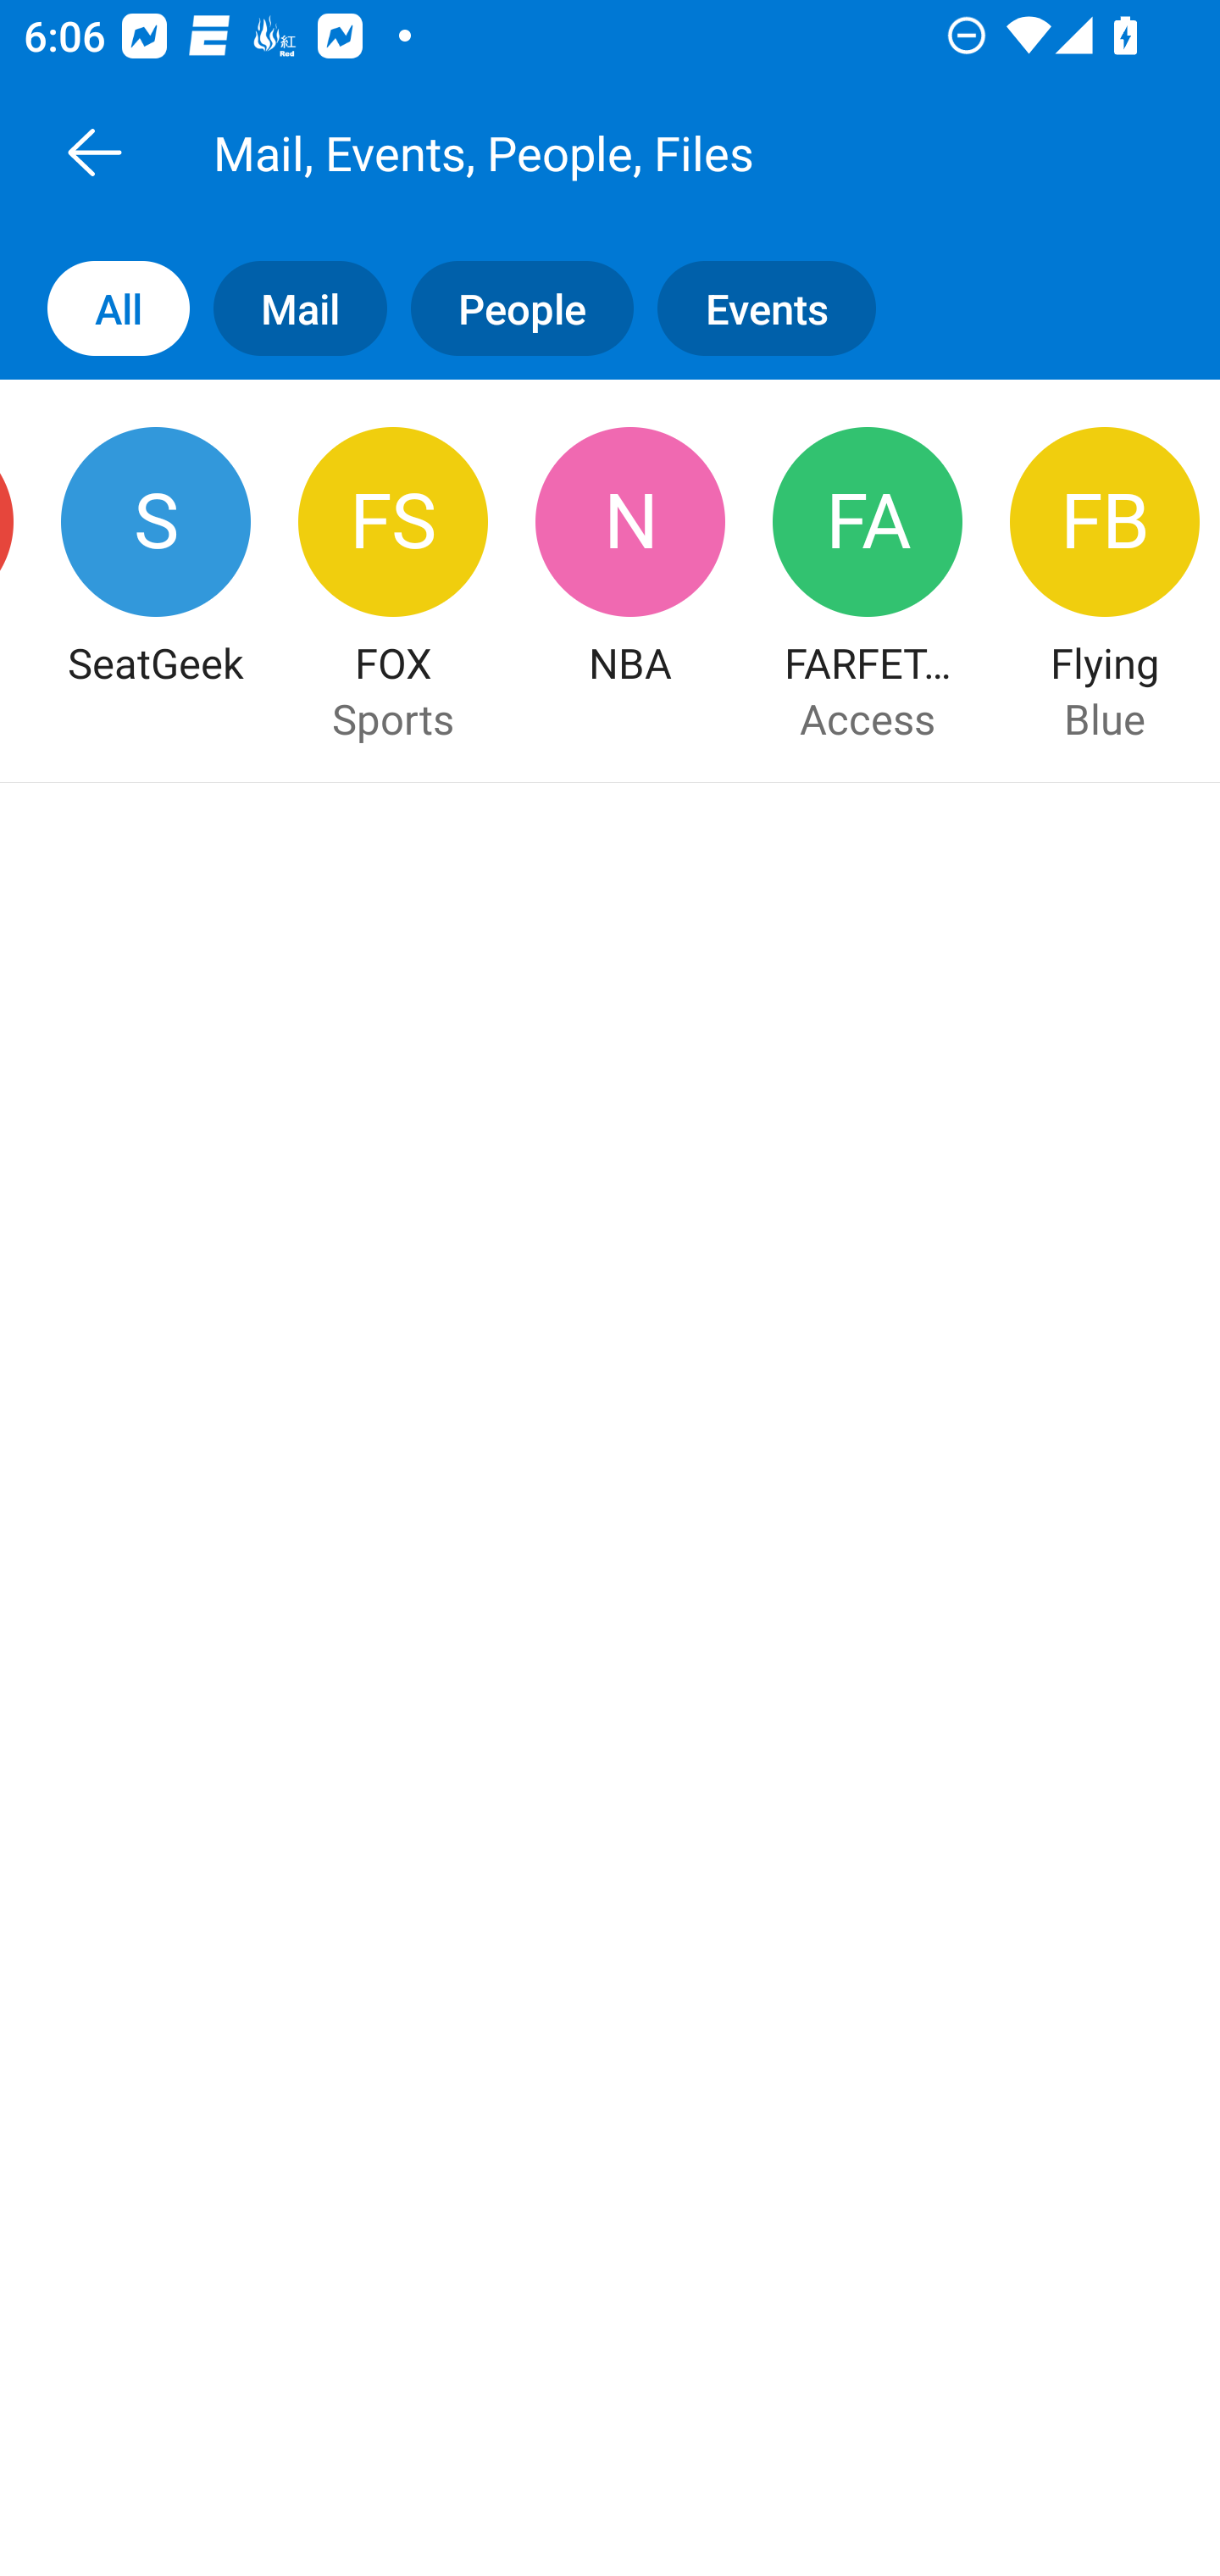  I want to click on Mail, so click(288, 307).